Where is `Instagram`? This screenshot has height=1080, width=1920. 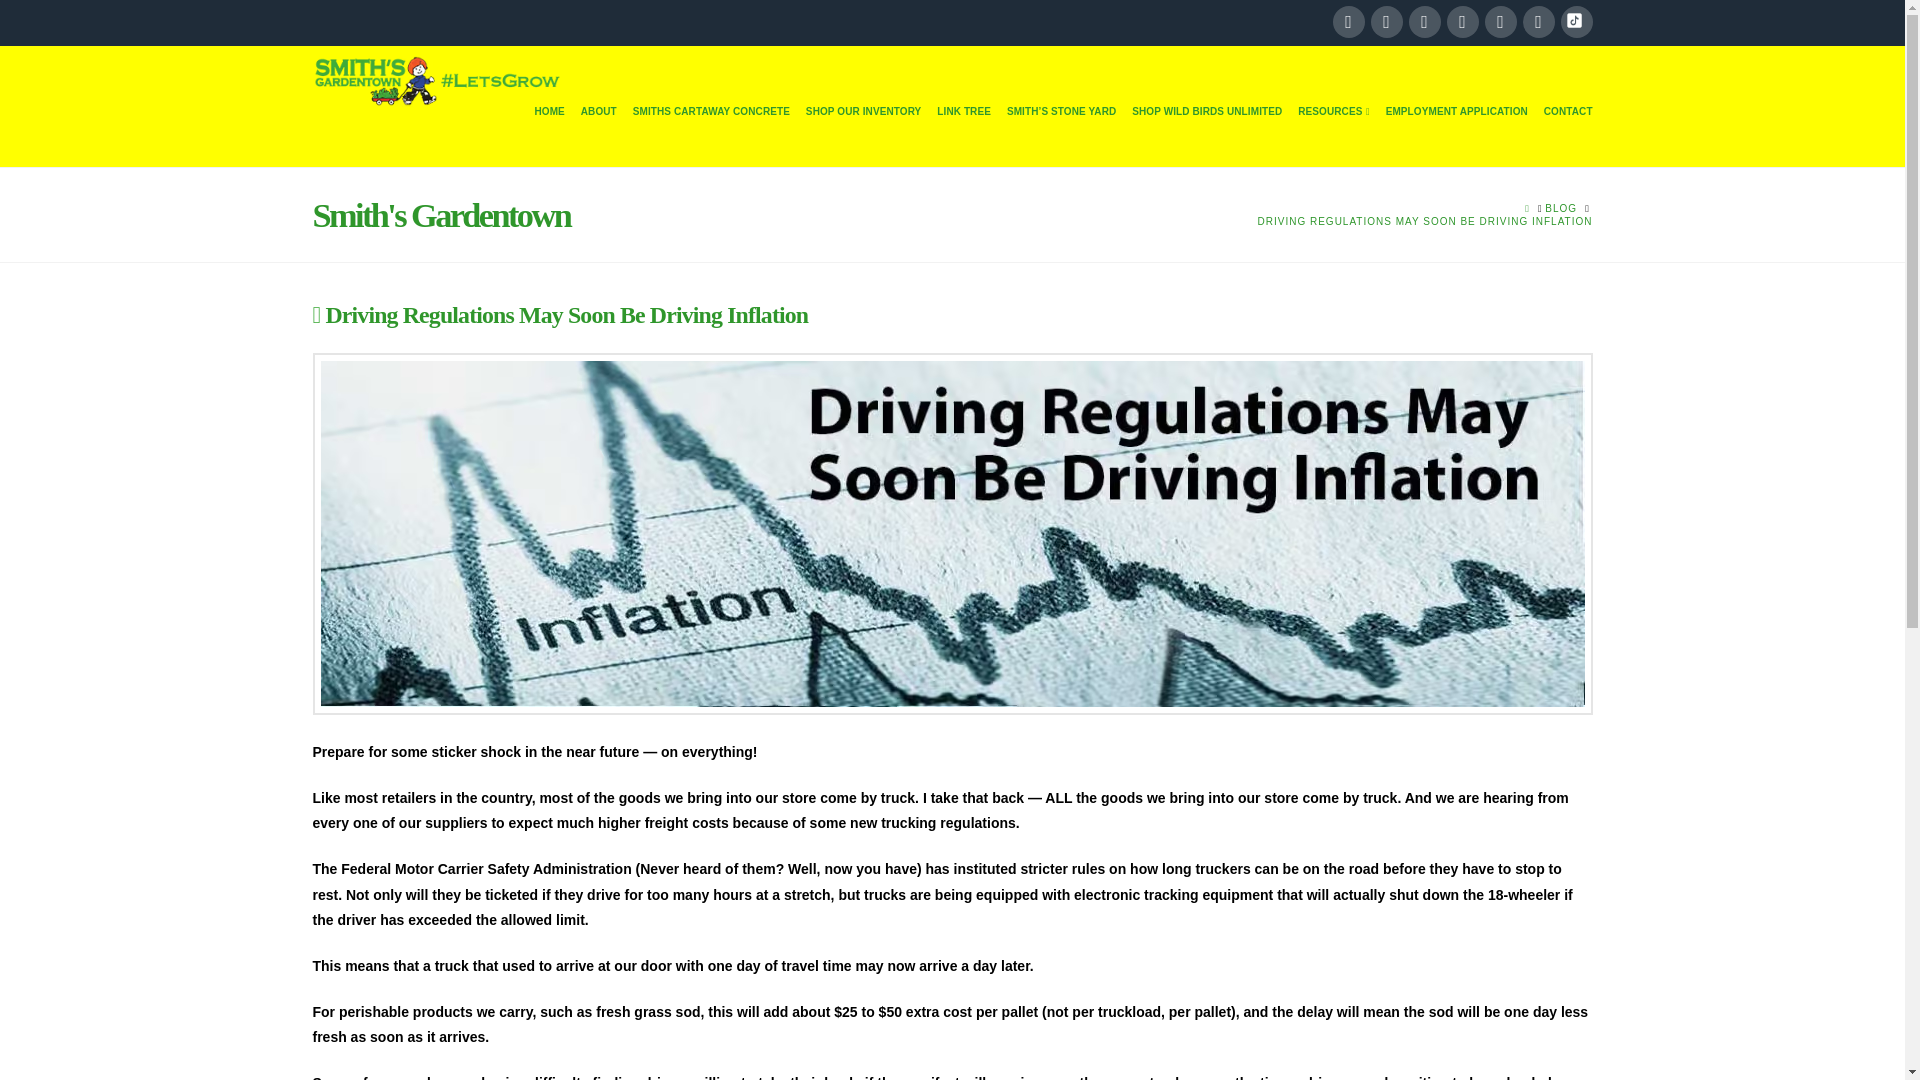
Instagram is located at coordinates (1500, 22).